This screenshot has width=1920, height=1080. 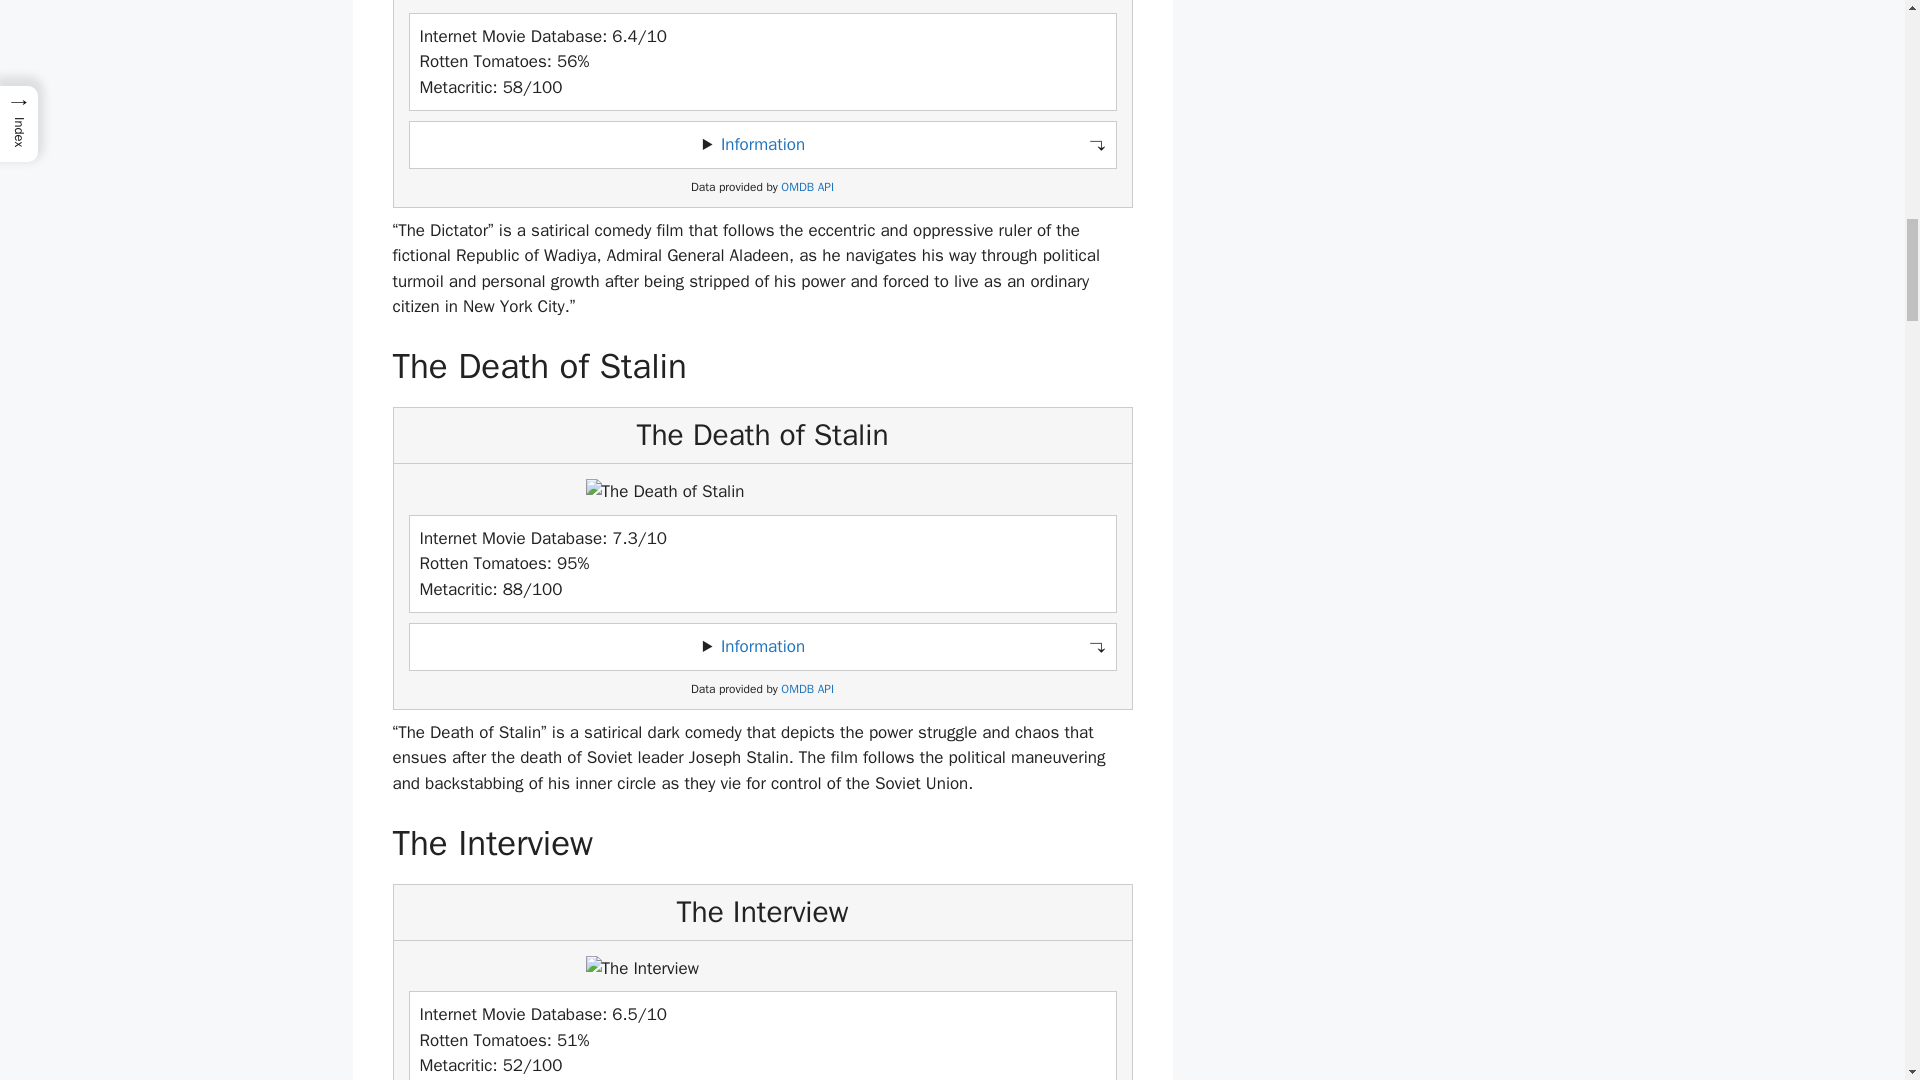 I want to click on Toggle information, so click(x=762, y=145).